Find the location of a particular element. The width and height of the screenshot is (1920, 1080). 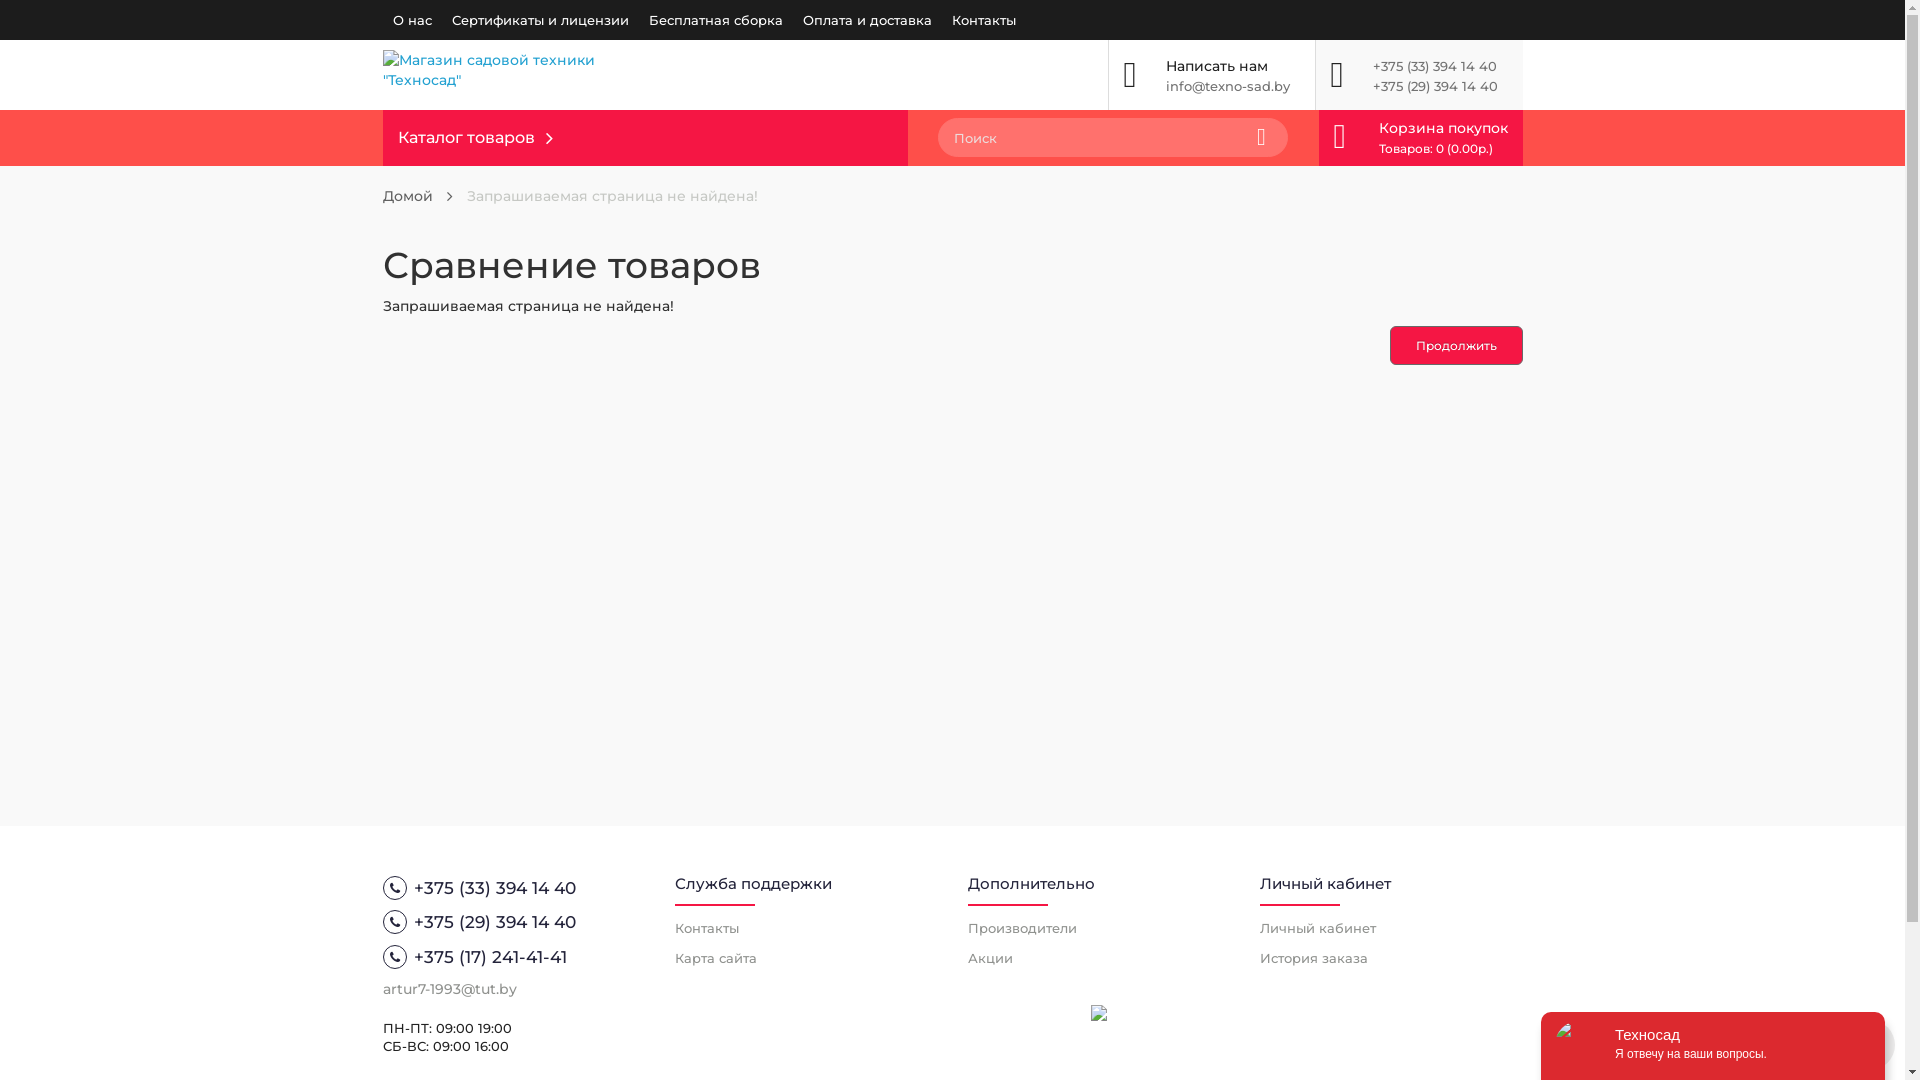

+375 (33) 394 14 40 is located at coordinates (1434, 66).